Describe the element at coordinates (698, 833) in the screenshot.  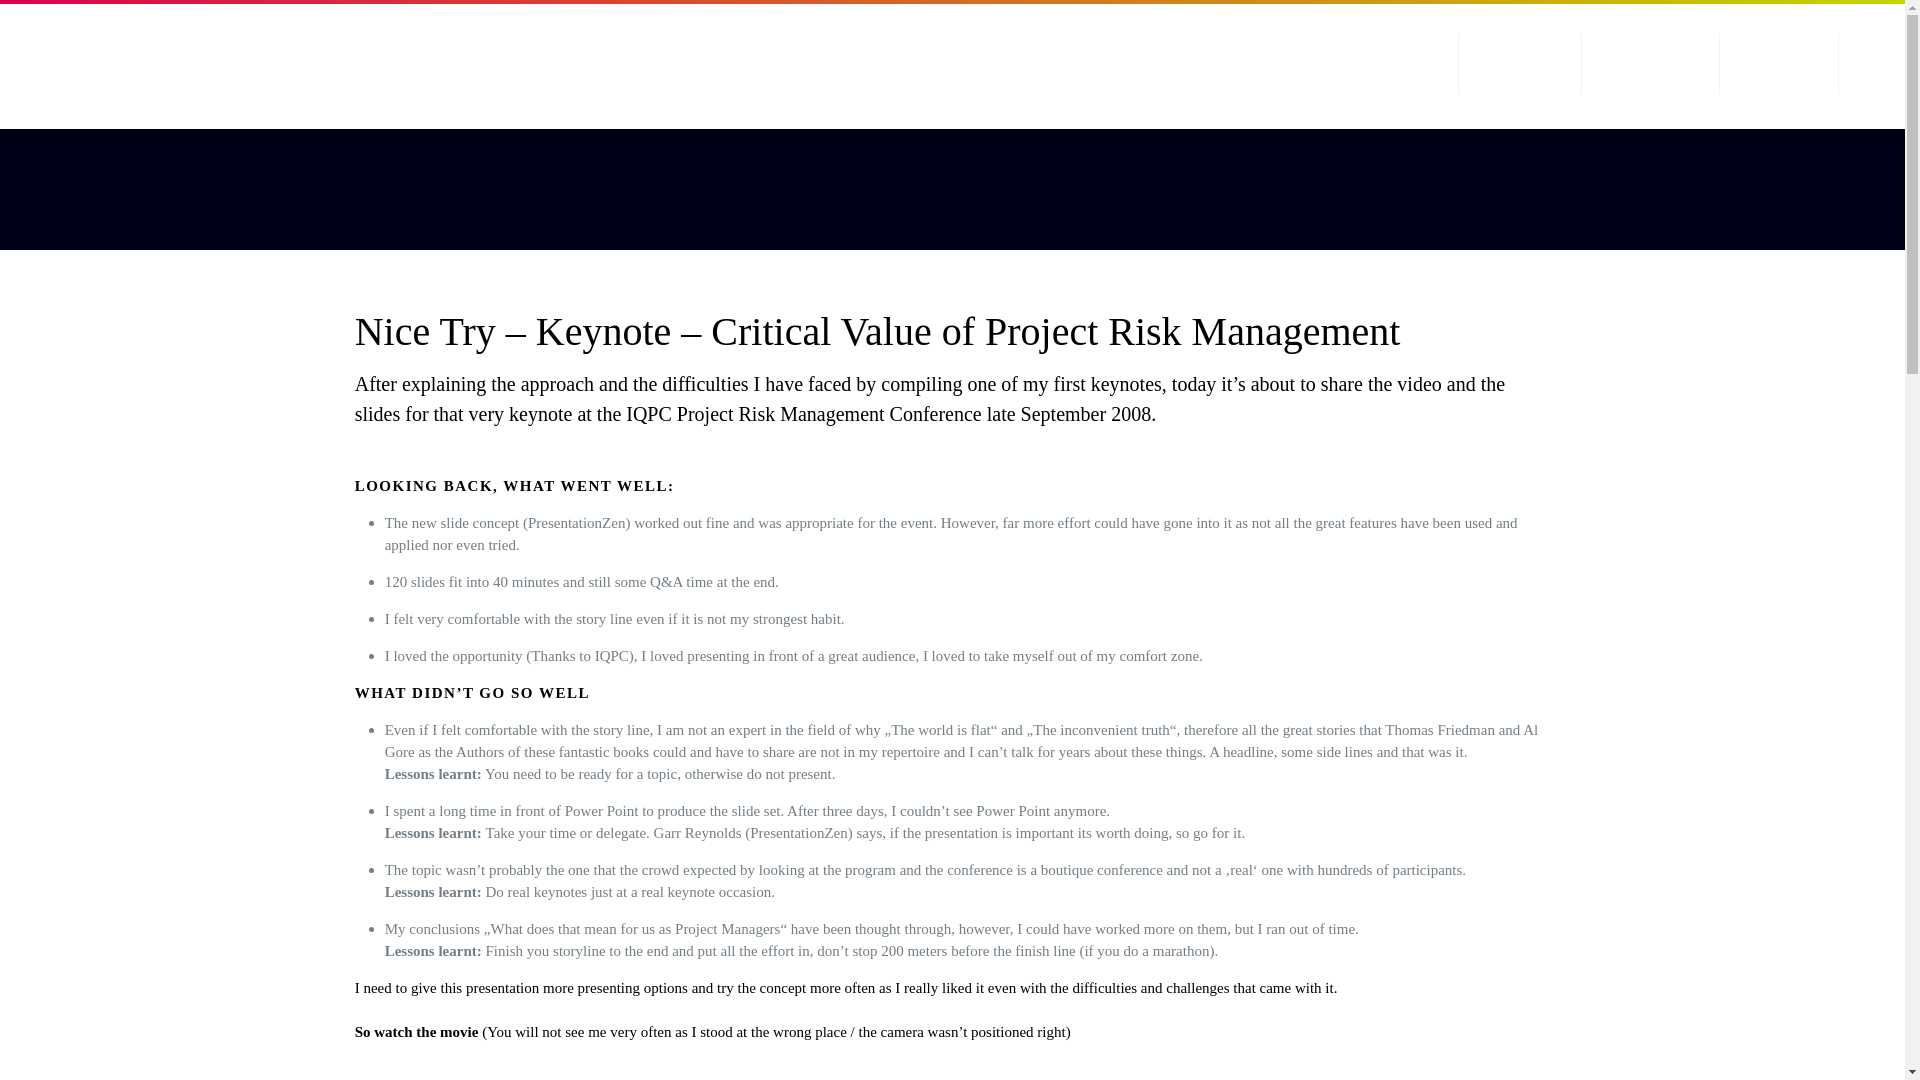
I see `Garr Reynolds` at that location.